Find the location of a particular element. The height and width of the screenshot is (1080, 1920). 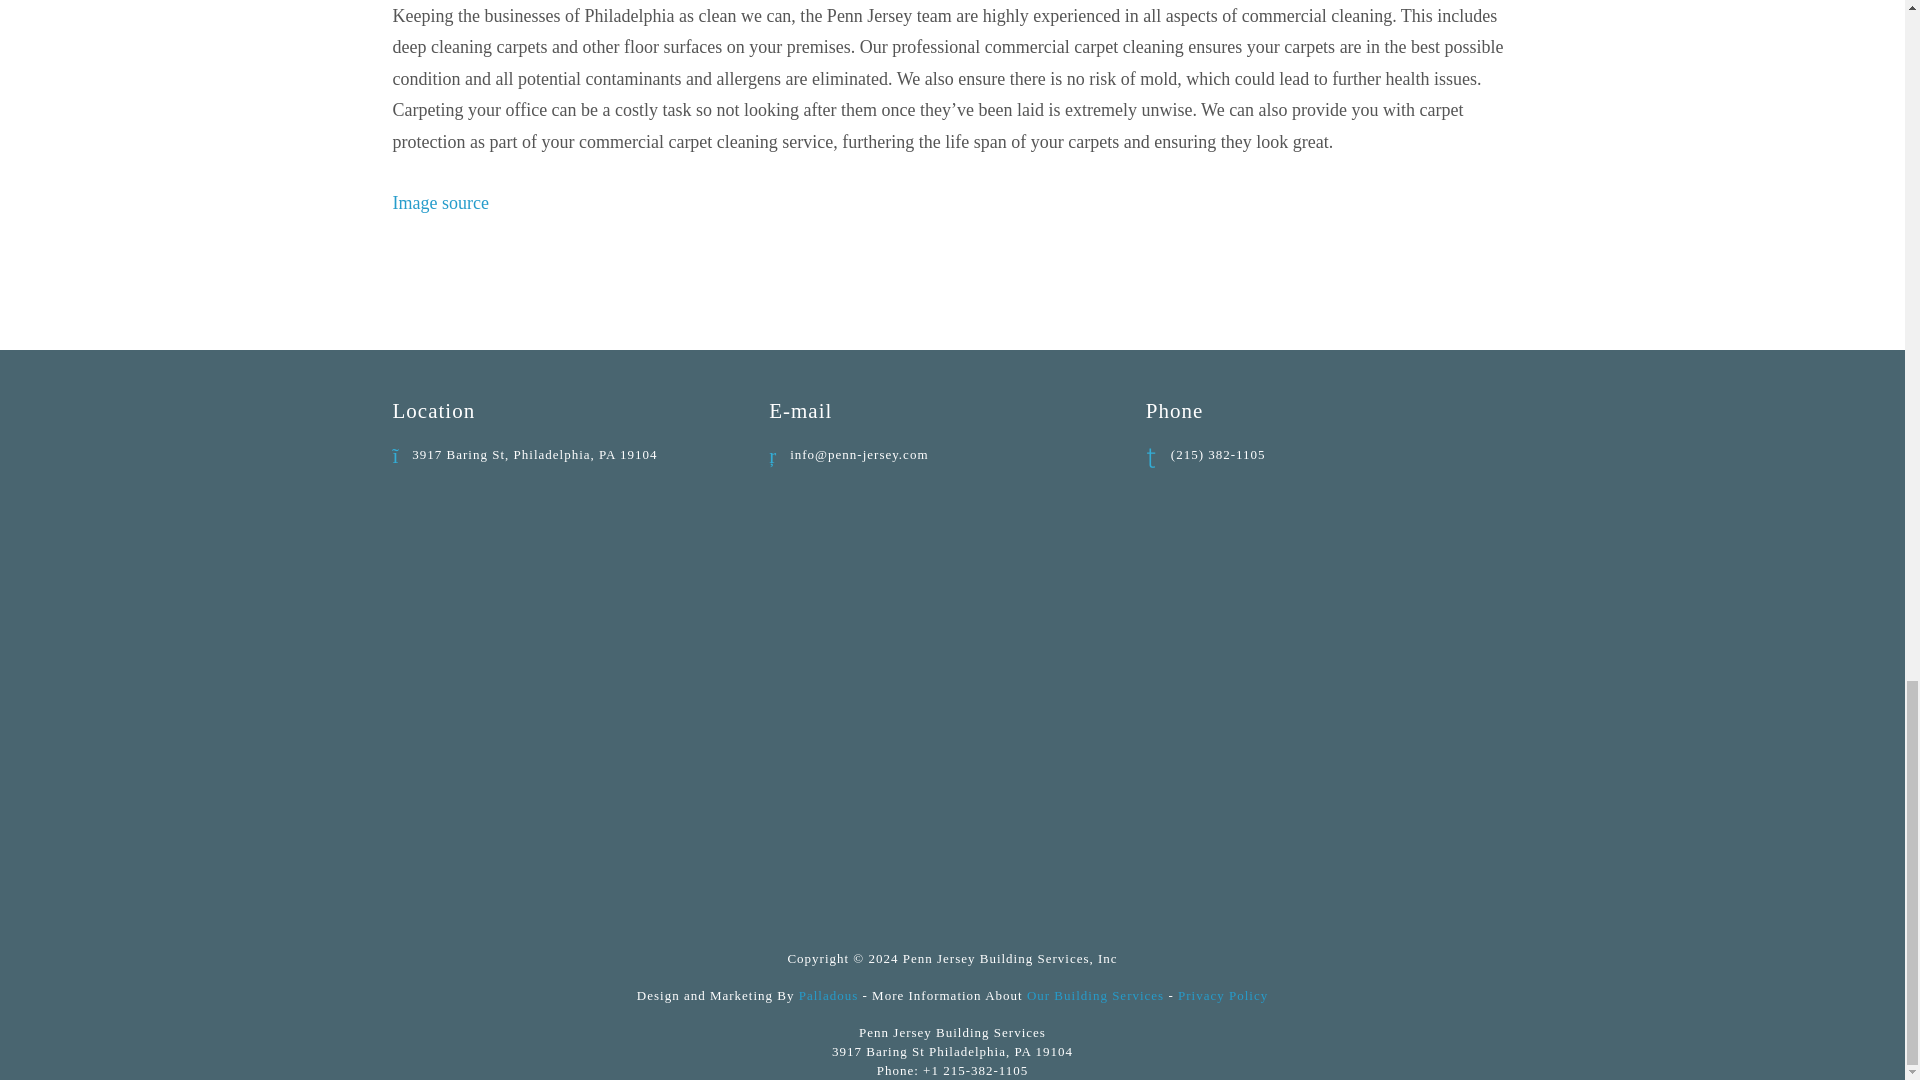

Image source is located at coordinates (439, 202).